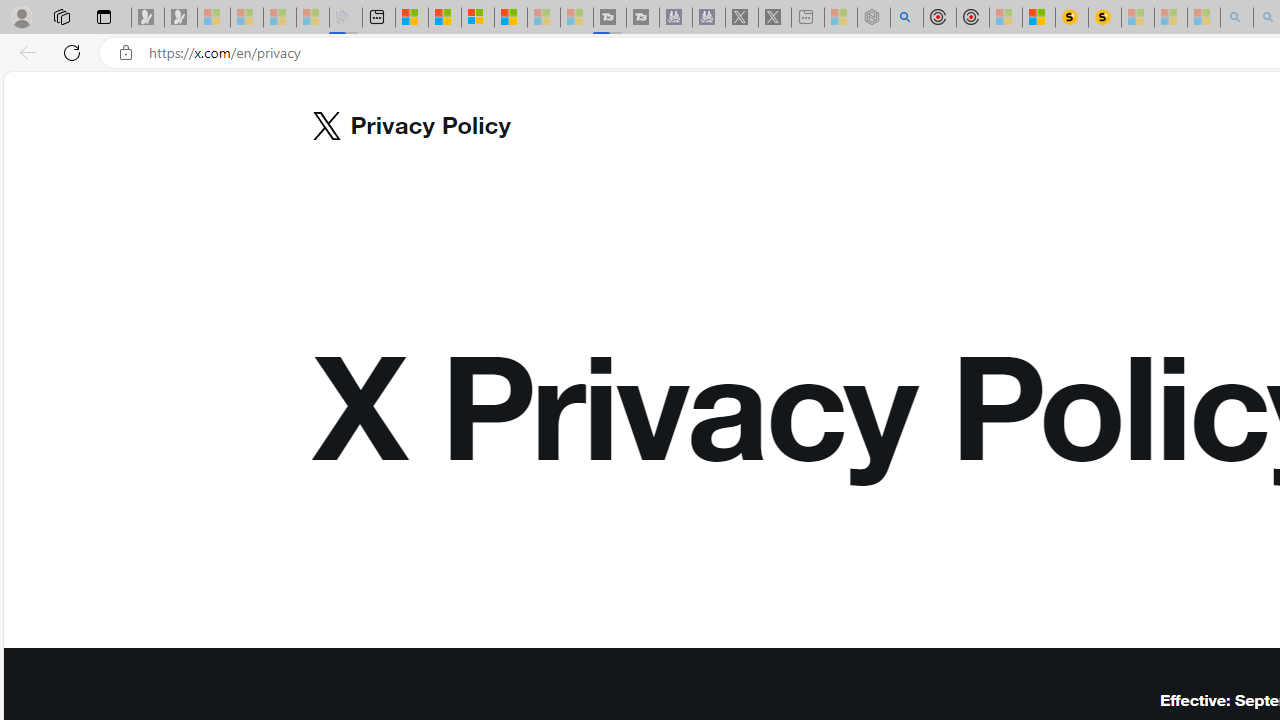 Image resolution: width=1280 pixels, height=720 pixels. What do you see at coordinates (841, 18) in the screenshot?
I see `Wildlife - MSN - Sleeping` at bounding box center [841, 18].